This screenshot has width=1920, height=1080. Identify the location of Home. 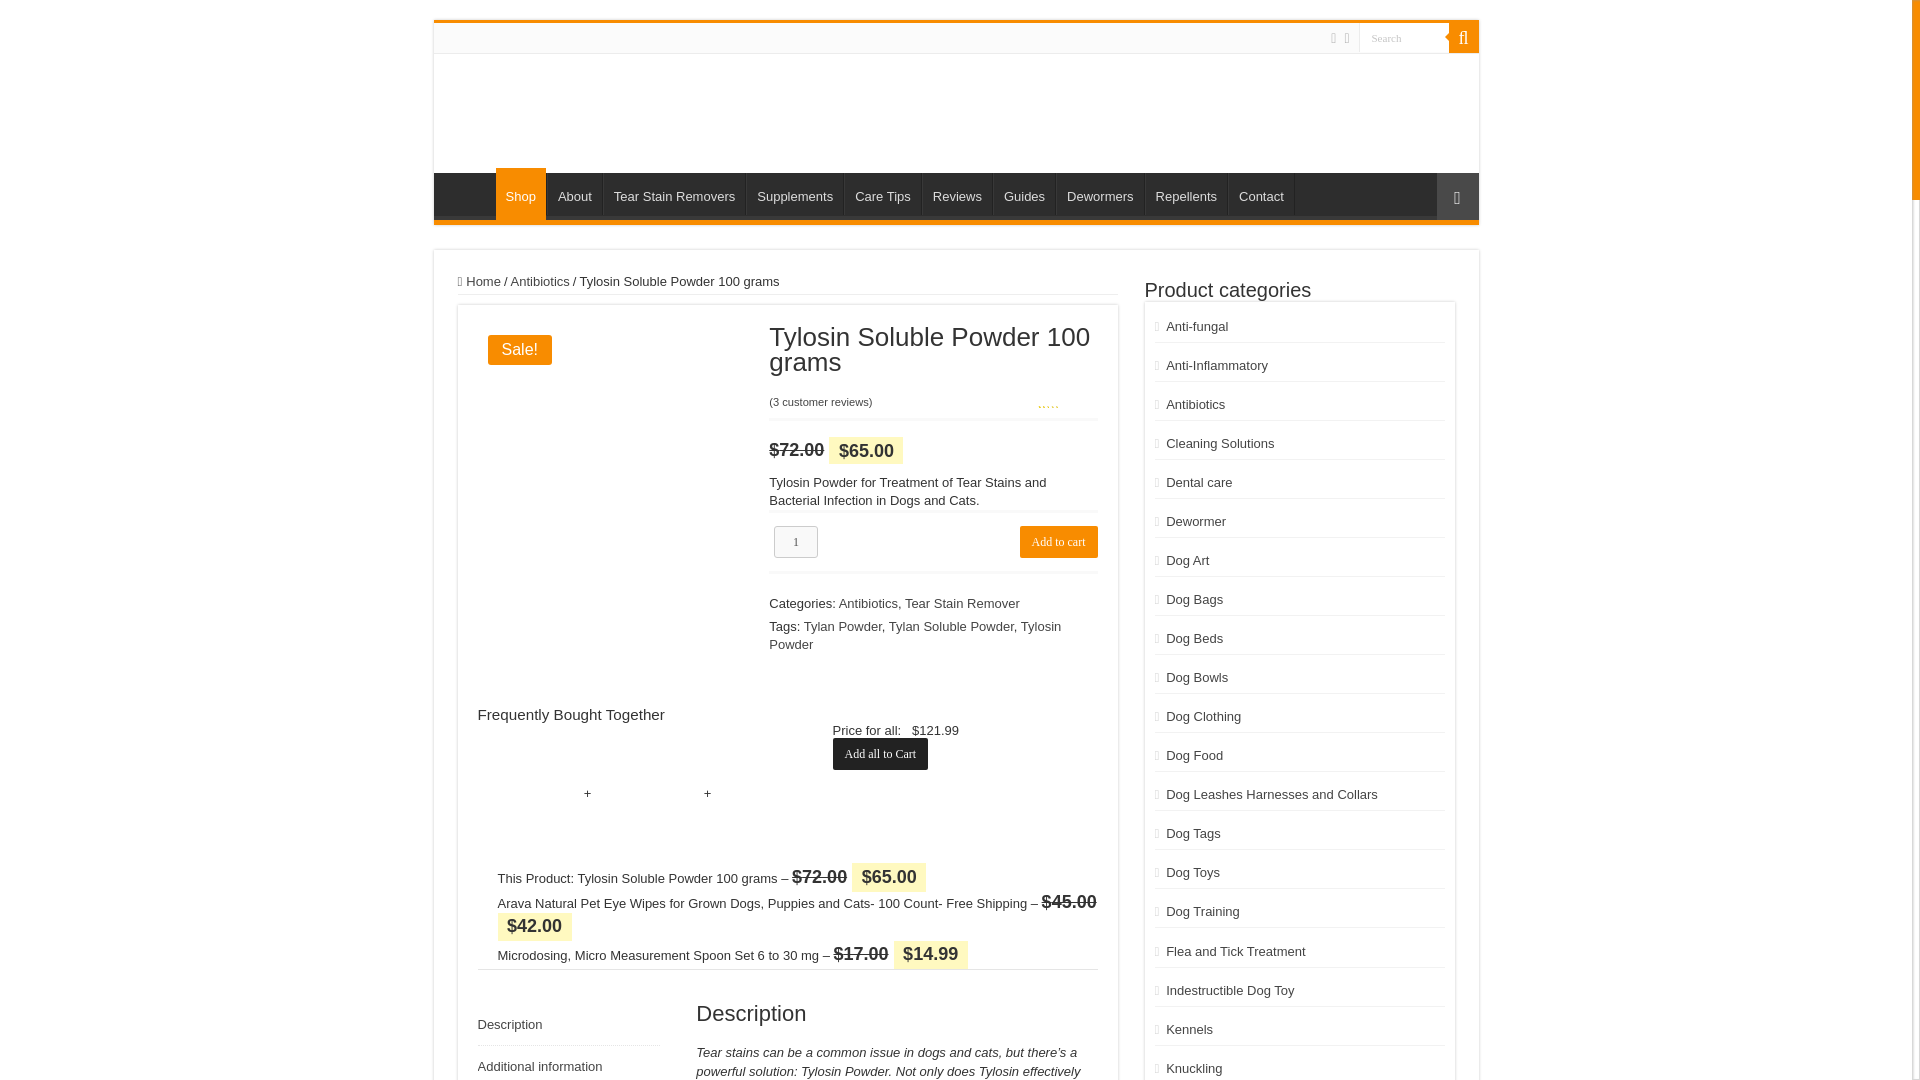
(480, 282).